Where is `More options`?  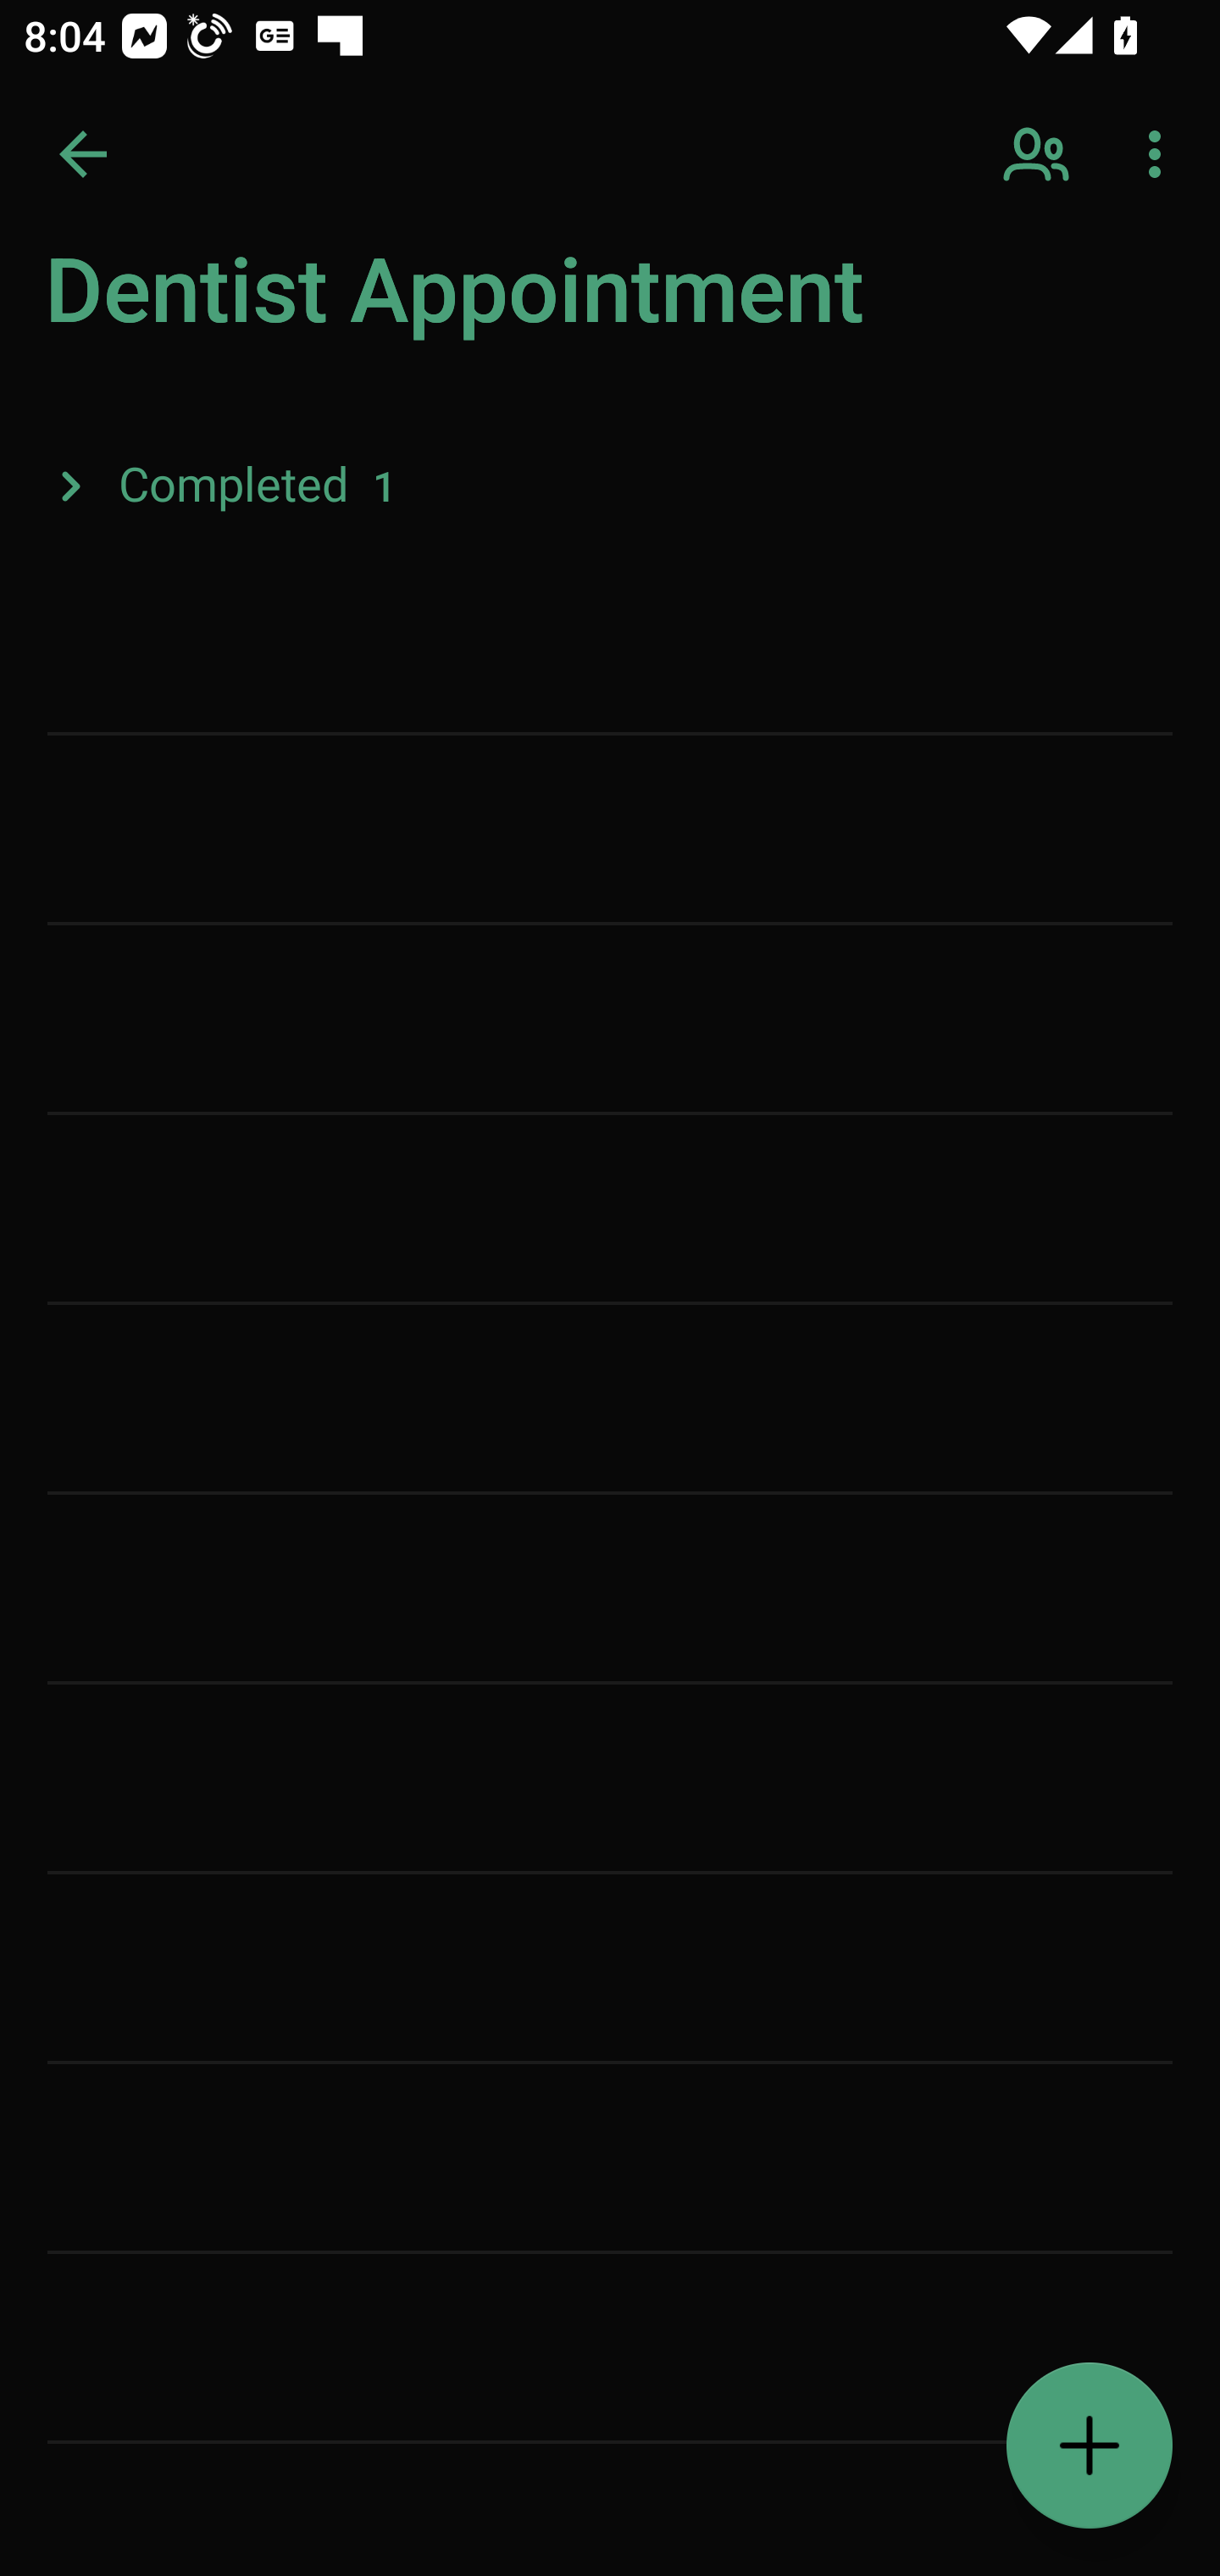
More options is located at coordinates (1161, 154).